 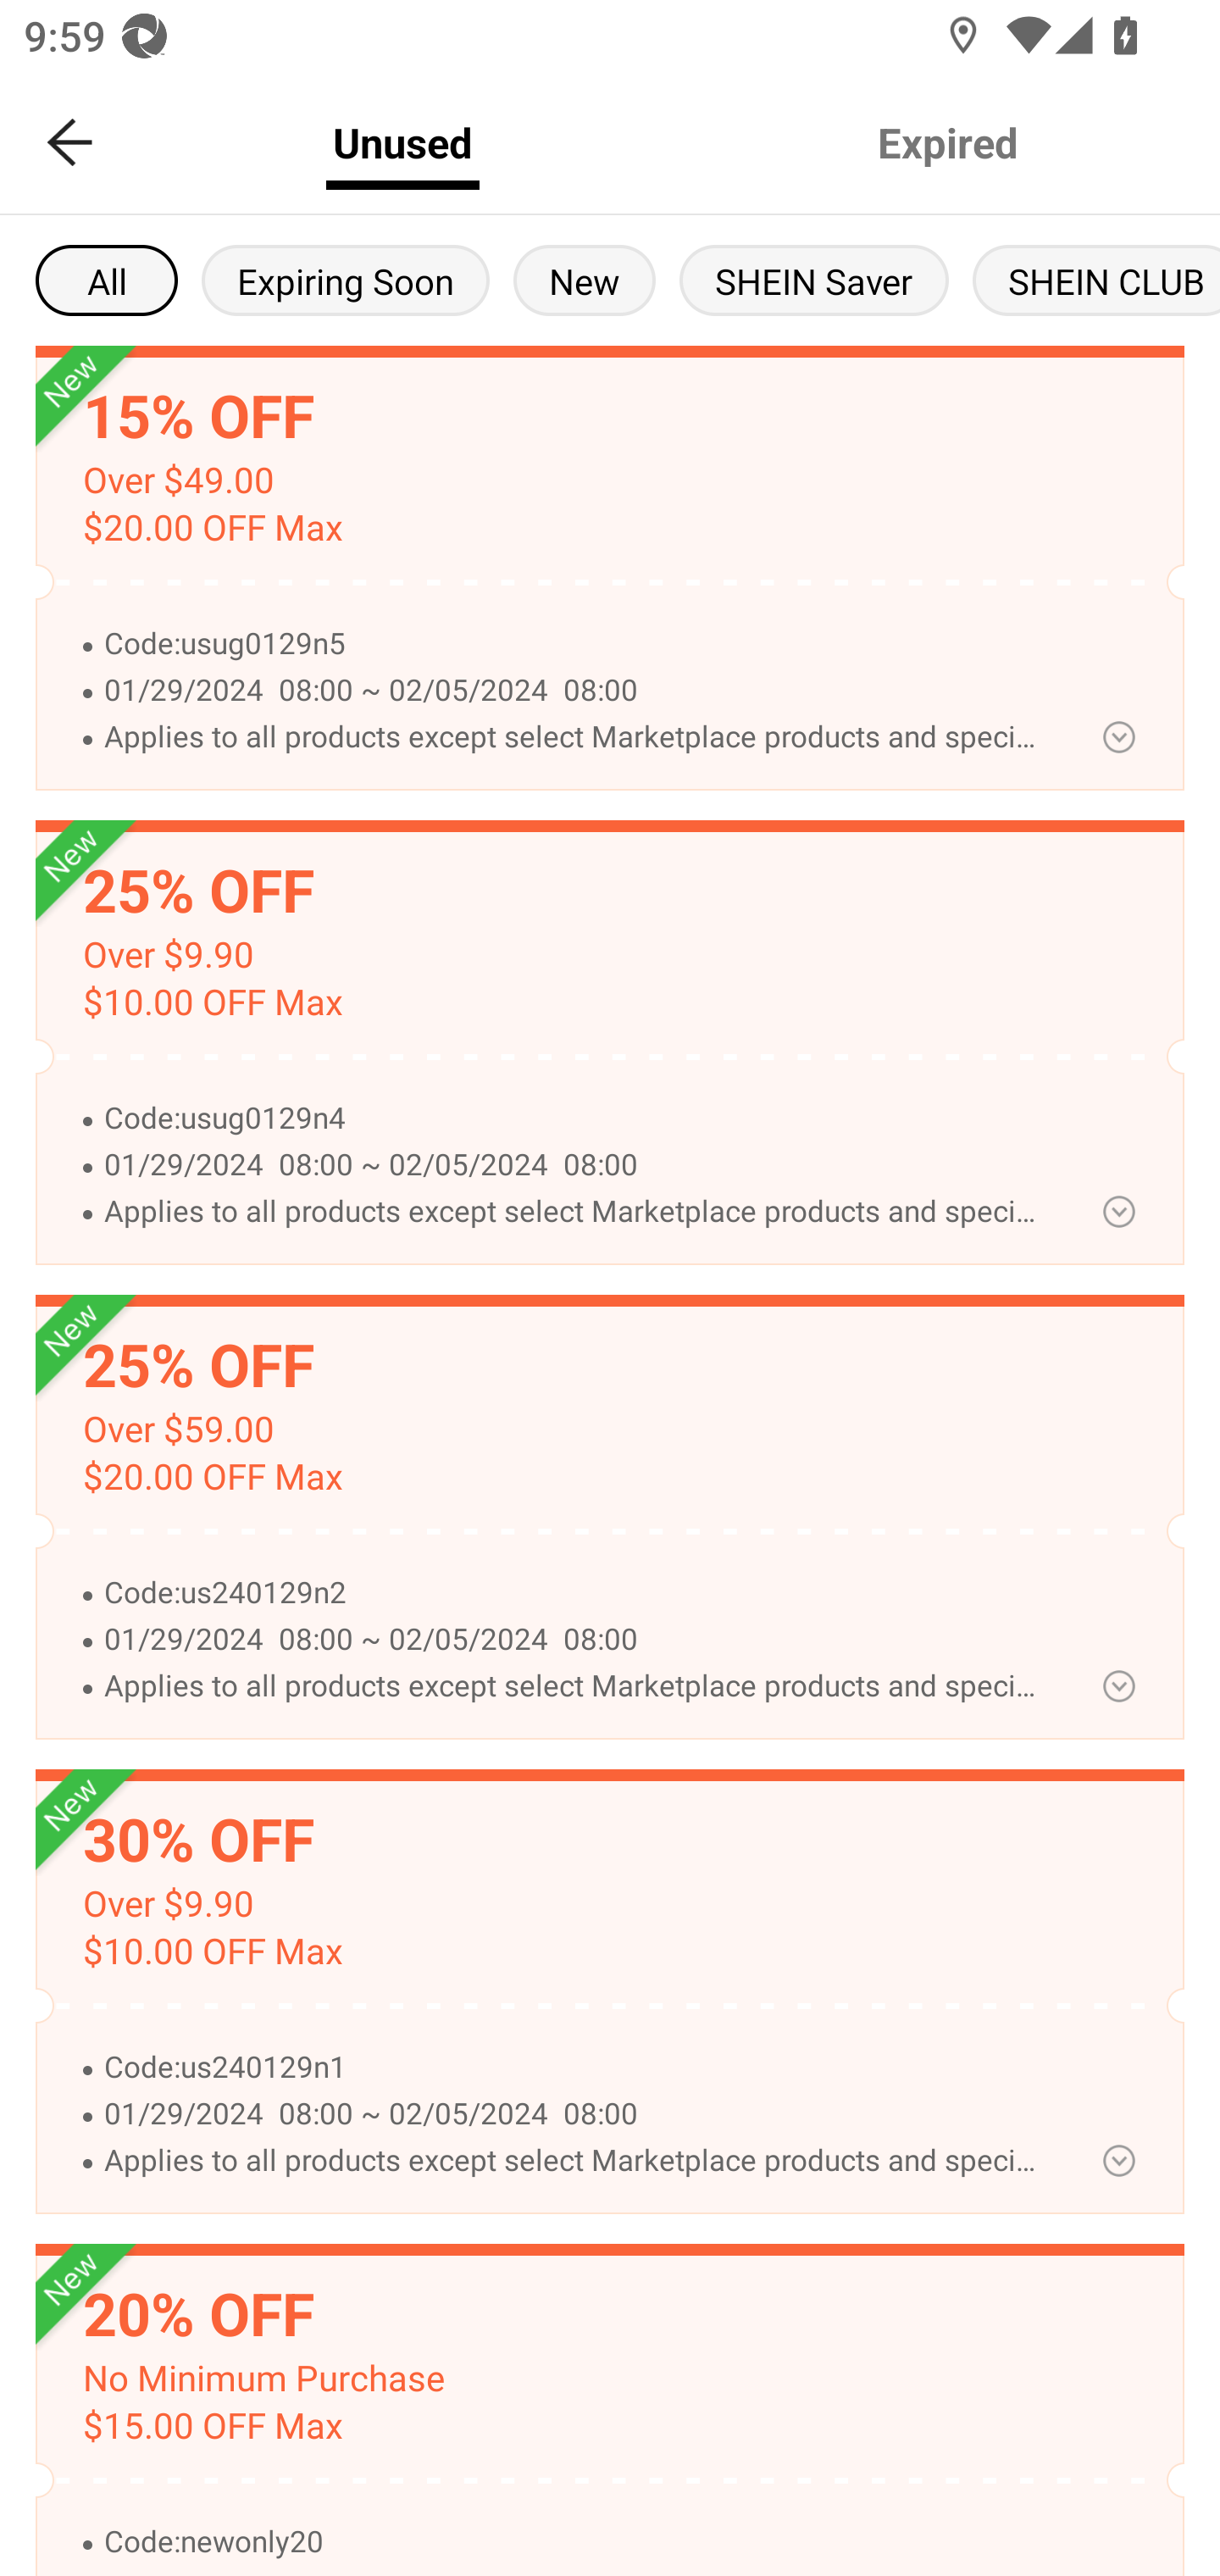 I want to click on New, so click(x=585, y=280).